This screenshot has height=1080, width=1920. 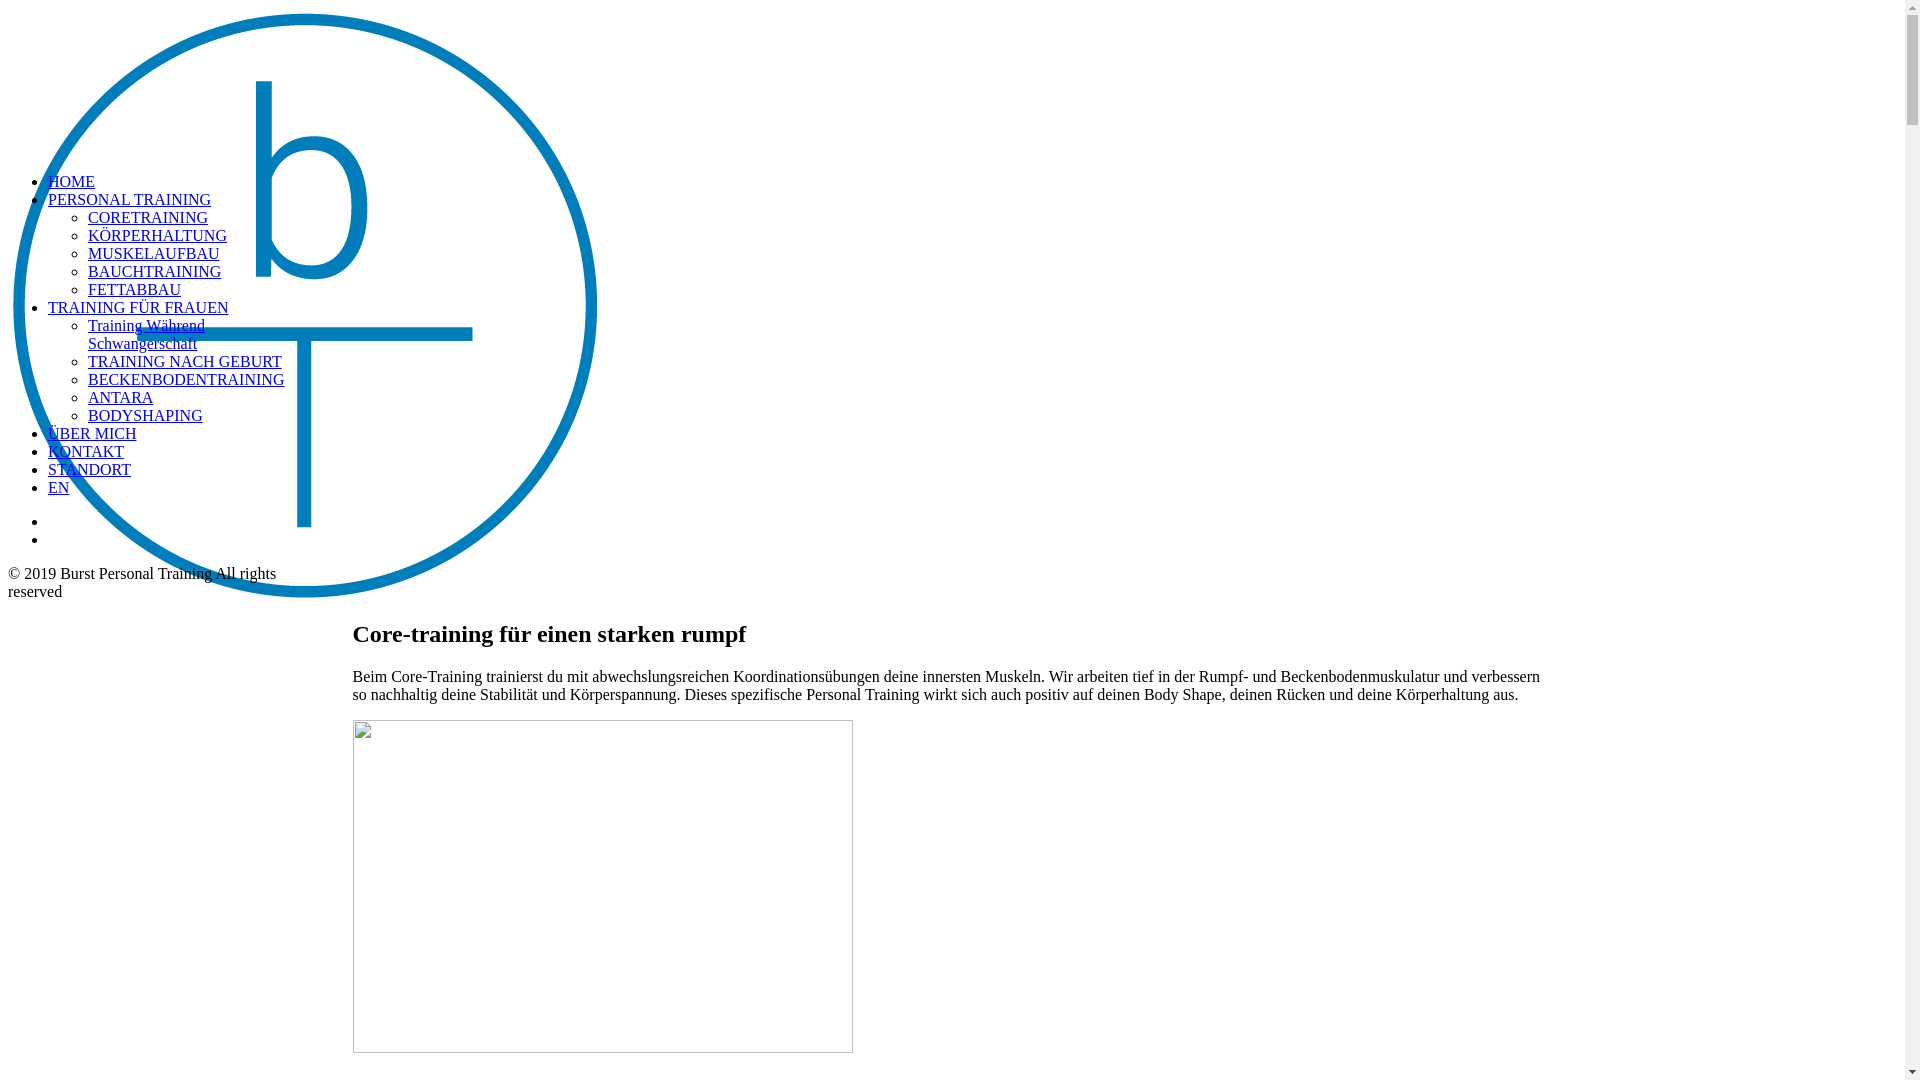 I want to click on BECKENBODENTRAINING, so click(x=186, y=380).